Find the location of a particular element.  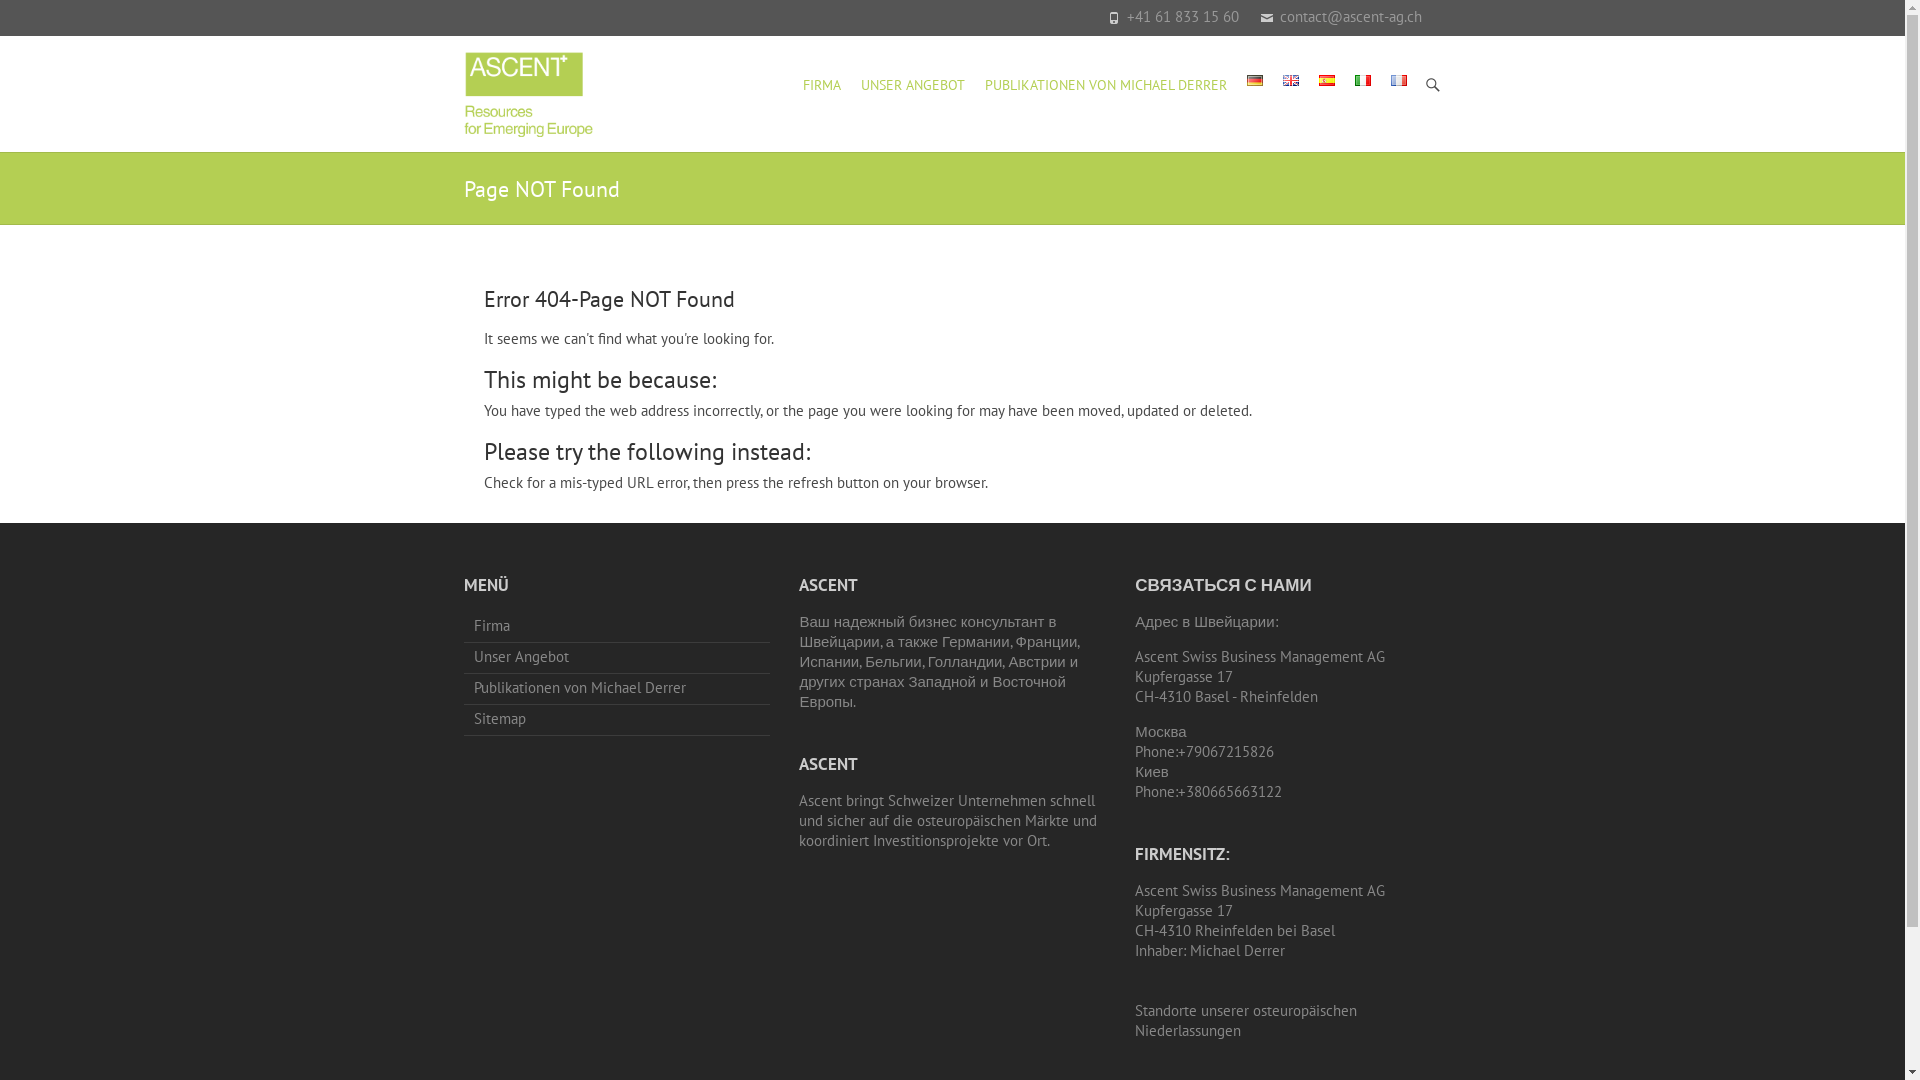

PUBLIKATIONEN VON MICHAEL DERRER is located at coordinates (1104, 86).